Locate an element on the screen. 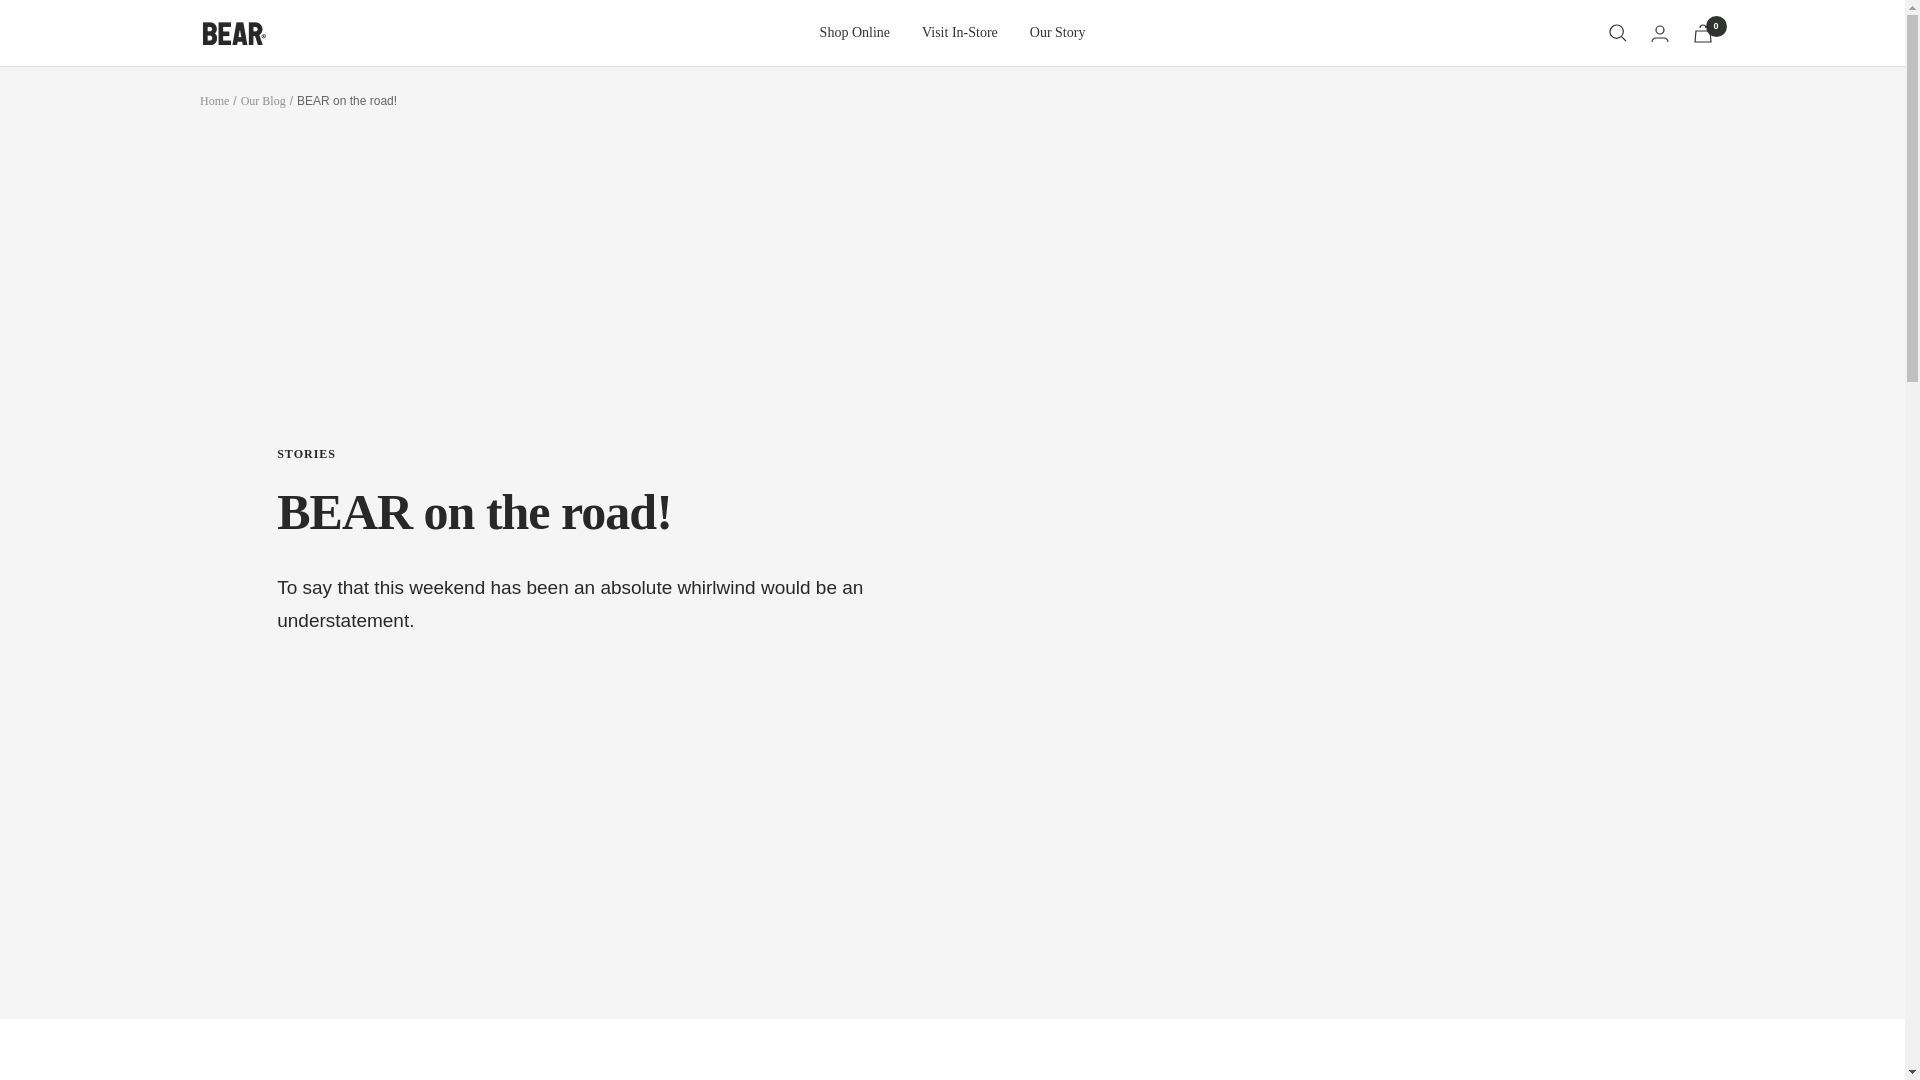  Our Story is located at coordinates (1058, 32).